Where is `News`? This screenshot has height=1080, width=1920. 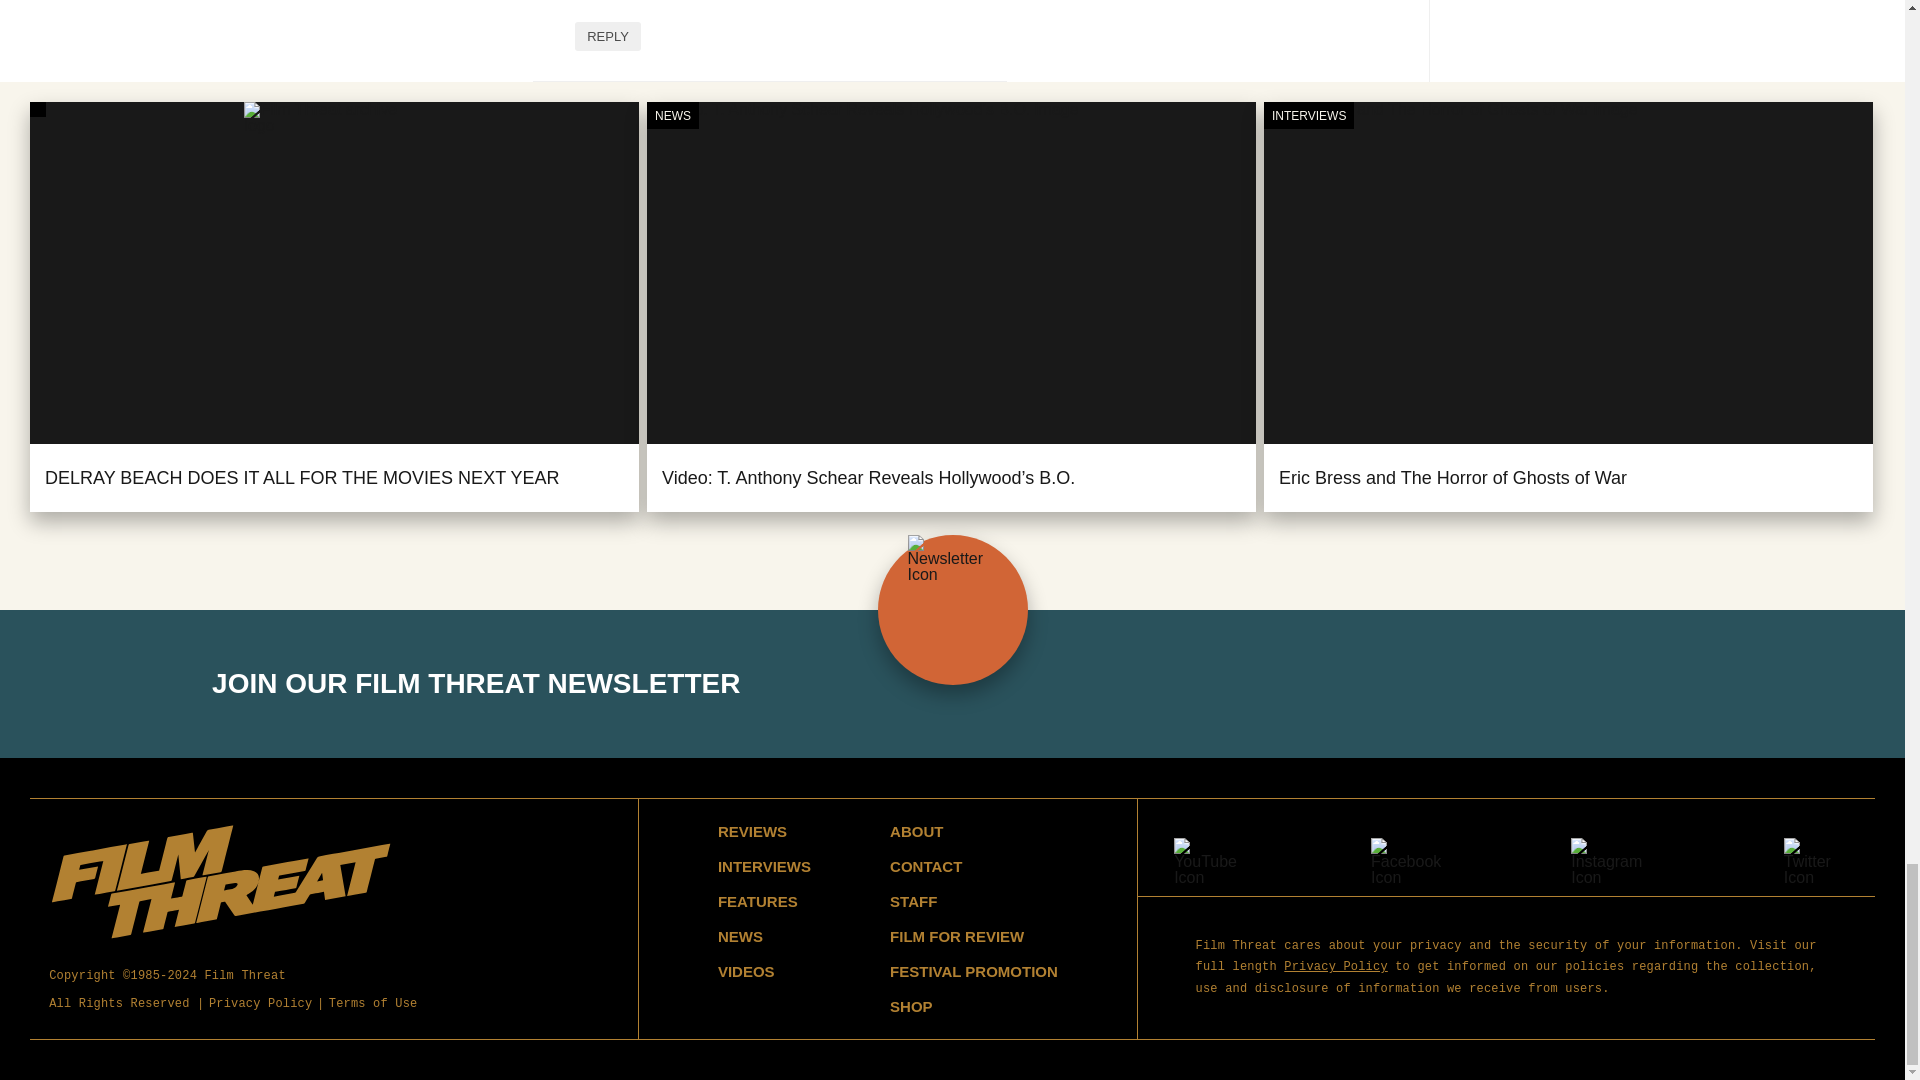 News is located at coordinates (672, 116).